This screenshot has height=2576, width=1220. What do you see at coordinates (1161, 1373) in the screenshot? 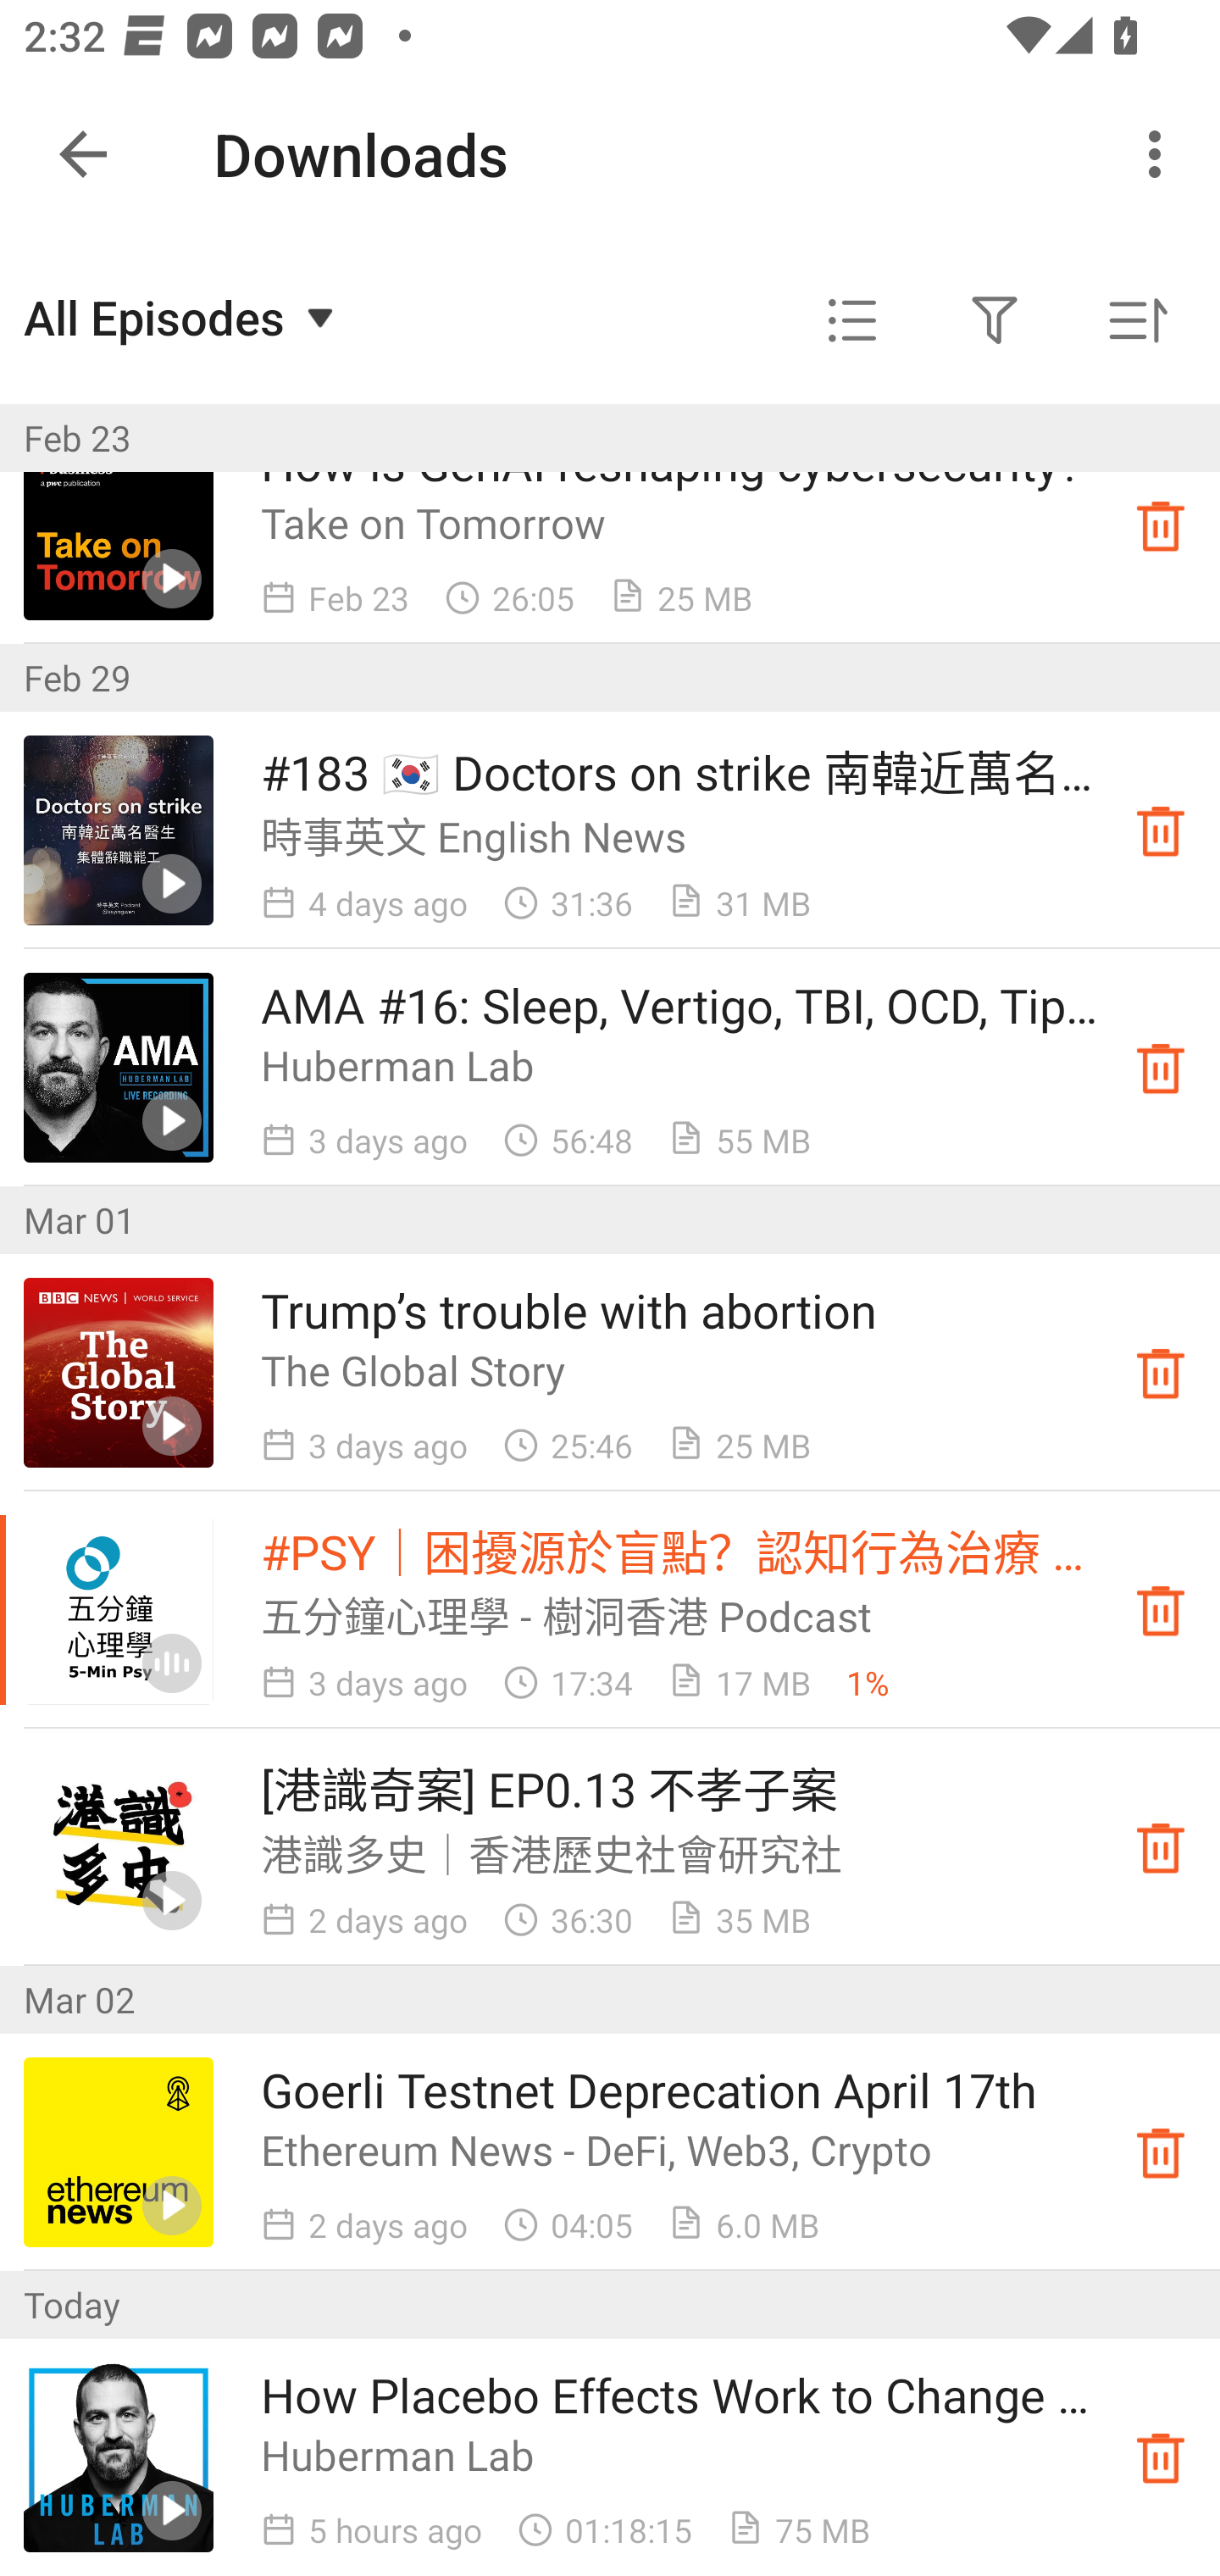
I see `Downloaded` at bounding box center [1161, 1373].